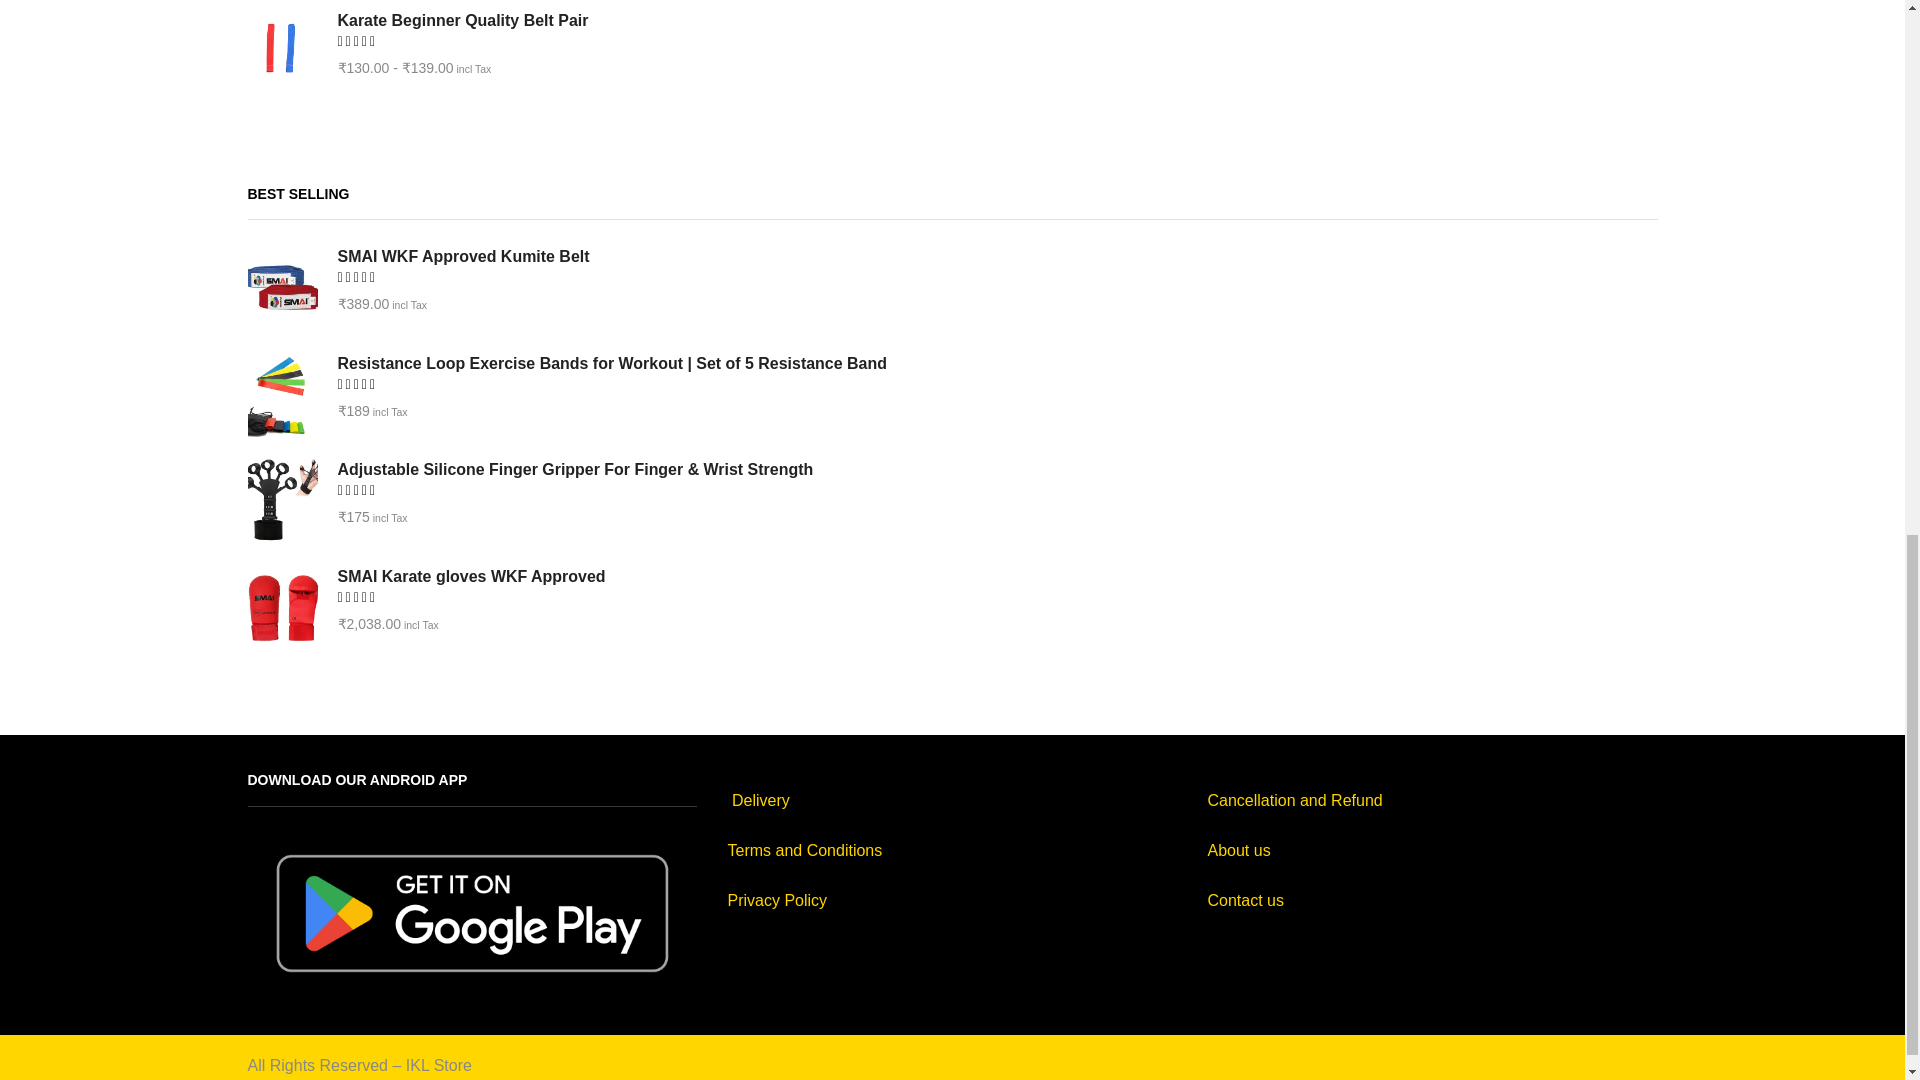 This screenshot has height=1080, width=1920. What do you see at coordinates (985, 20) in the screenshot?
I see `Karate Beginner Quality Belt Pair` at bounding box center [985, 20].